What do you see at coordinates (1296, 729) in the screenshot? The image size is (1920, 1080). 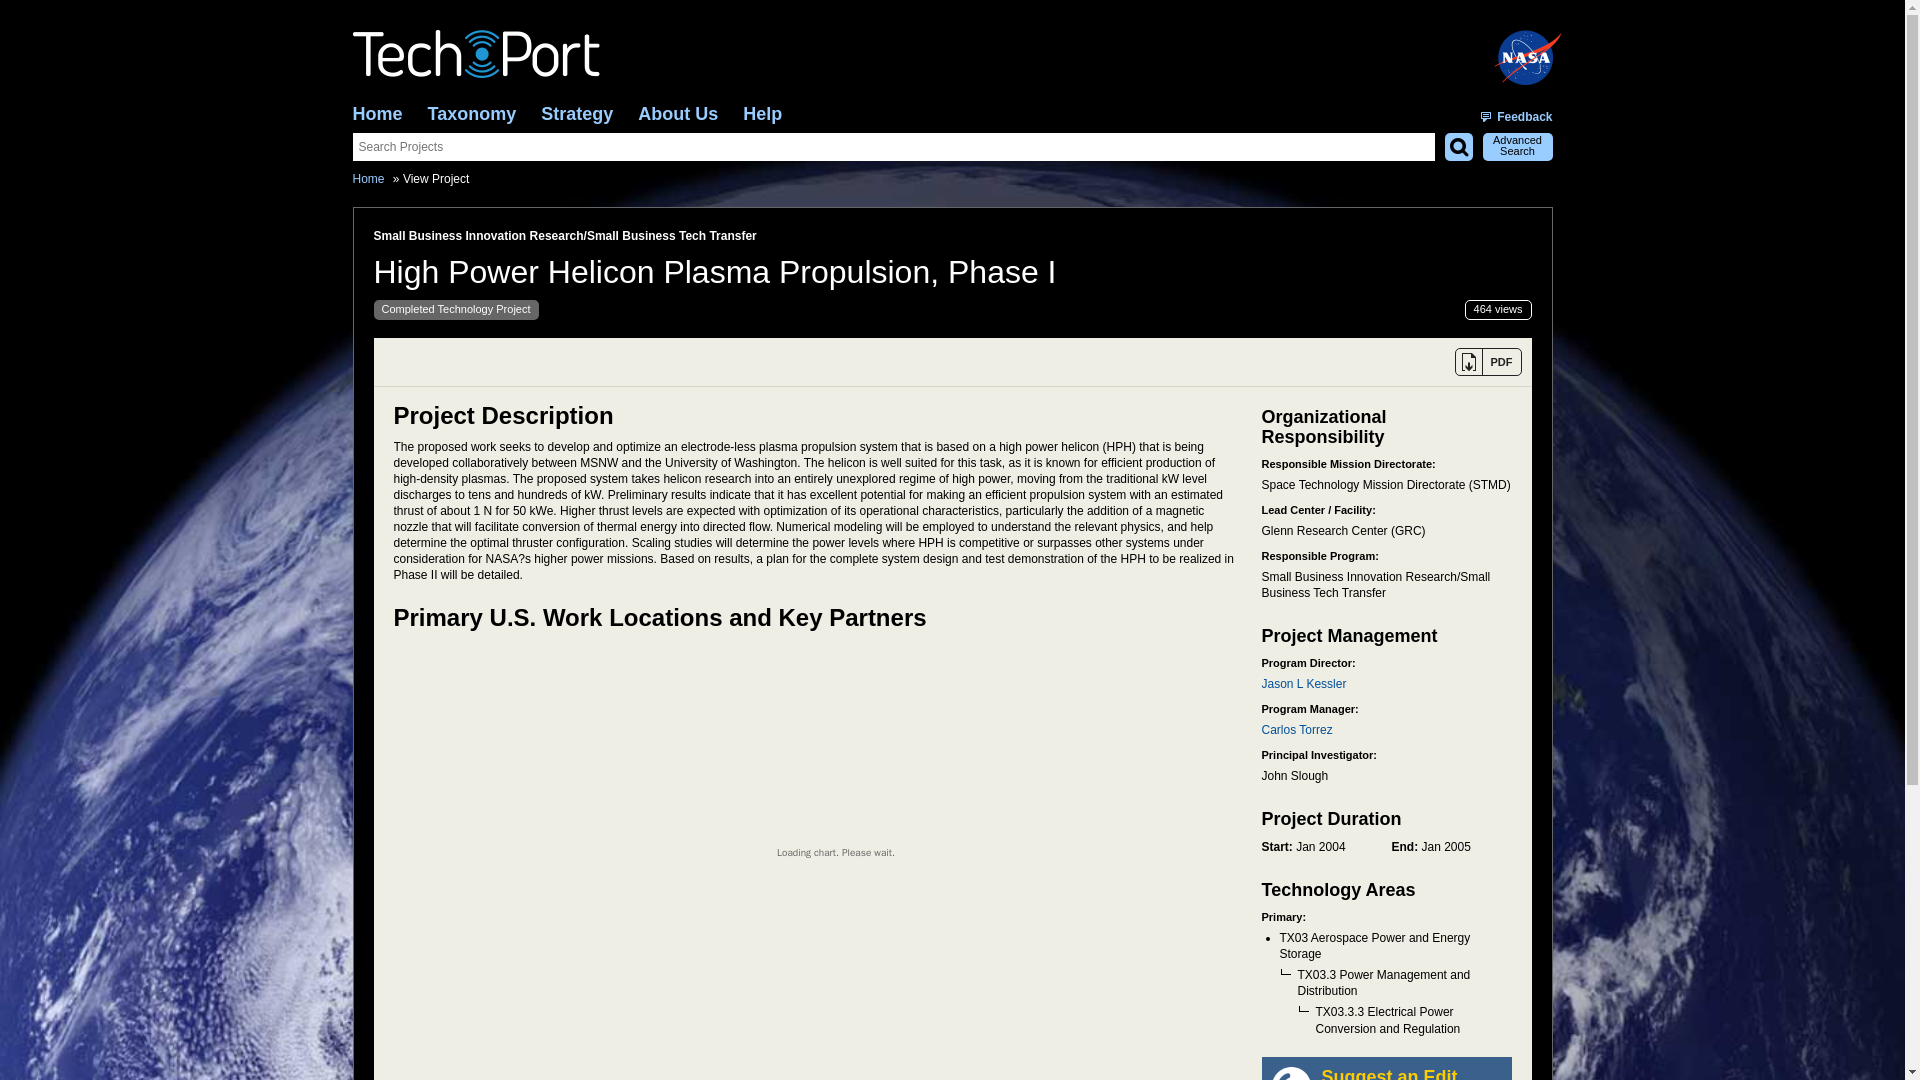 I see `Carlos Torrez` at bounding box center [1296, 729].